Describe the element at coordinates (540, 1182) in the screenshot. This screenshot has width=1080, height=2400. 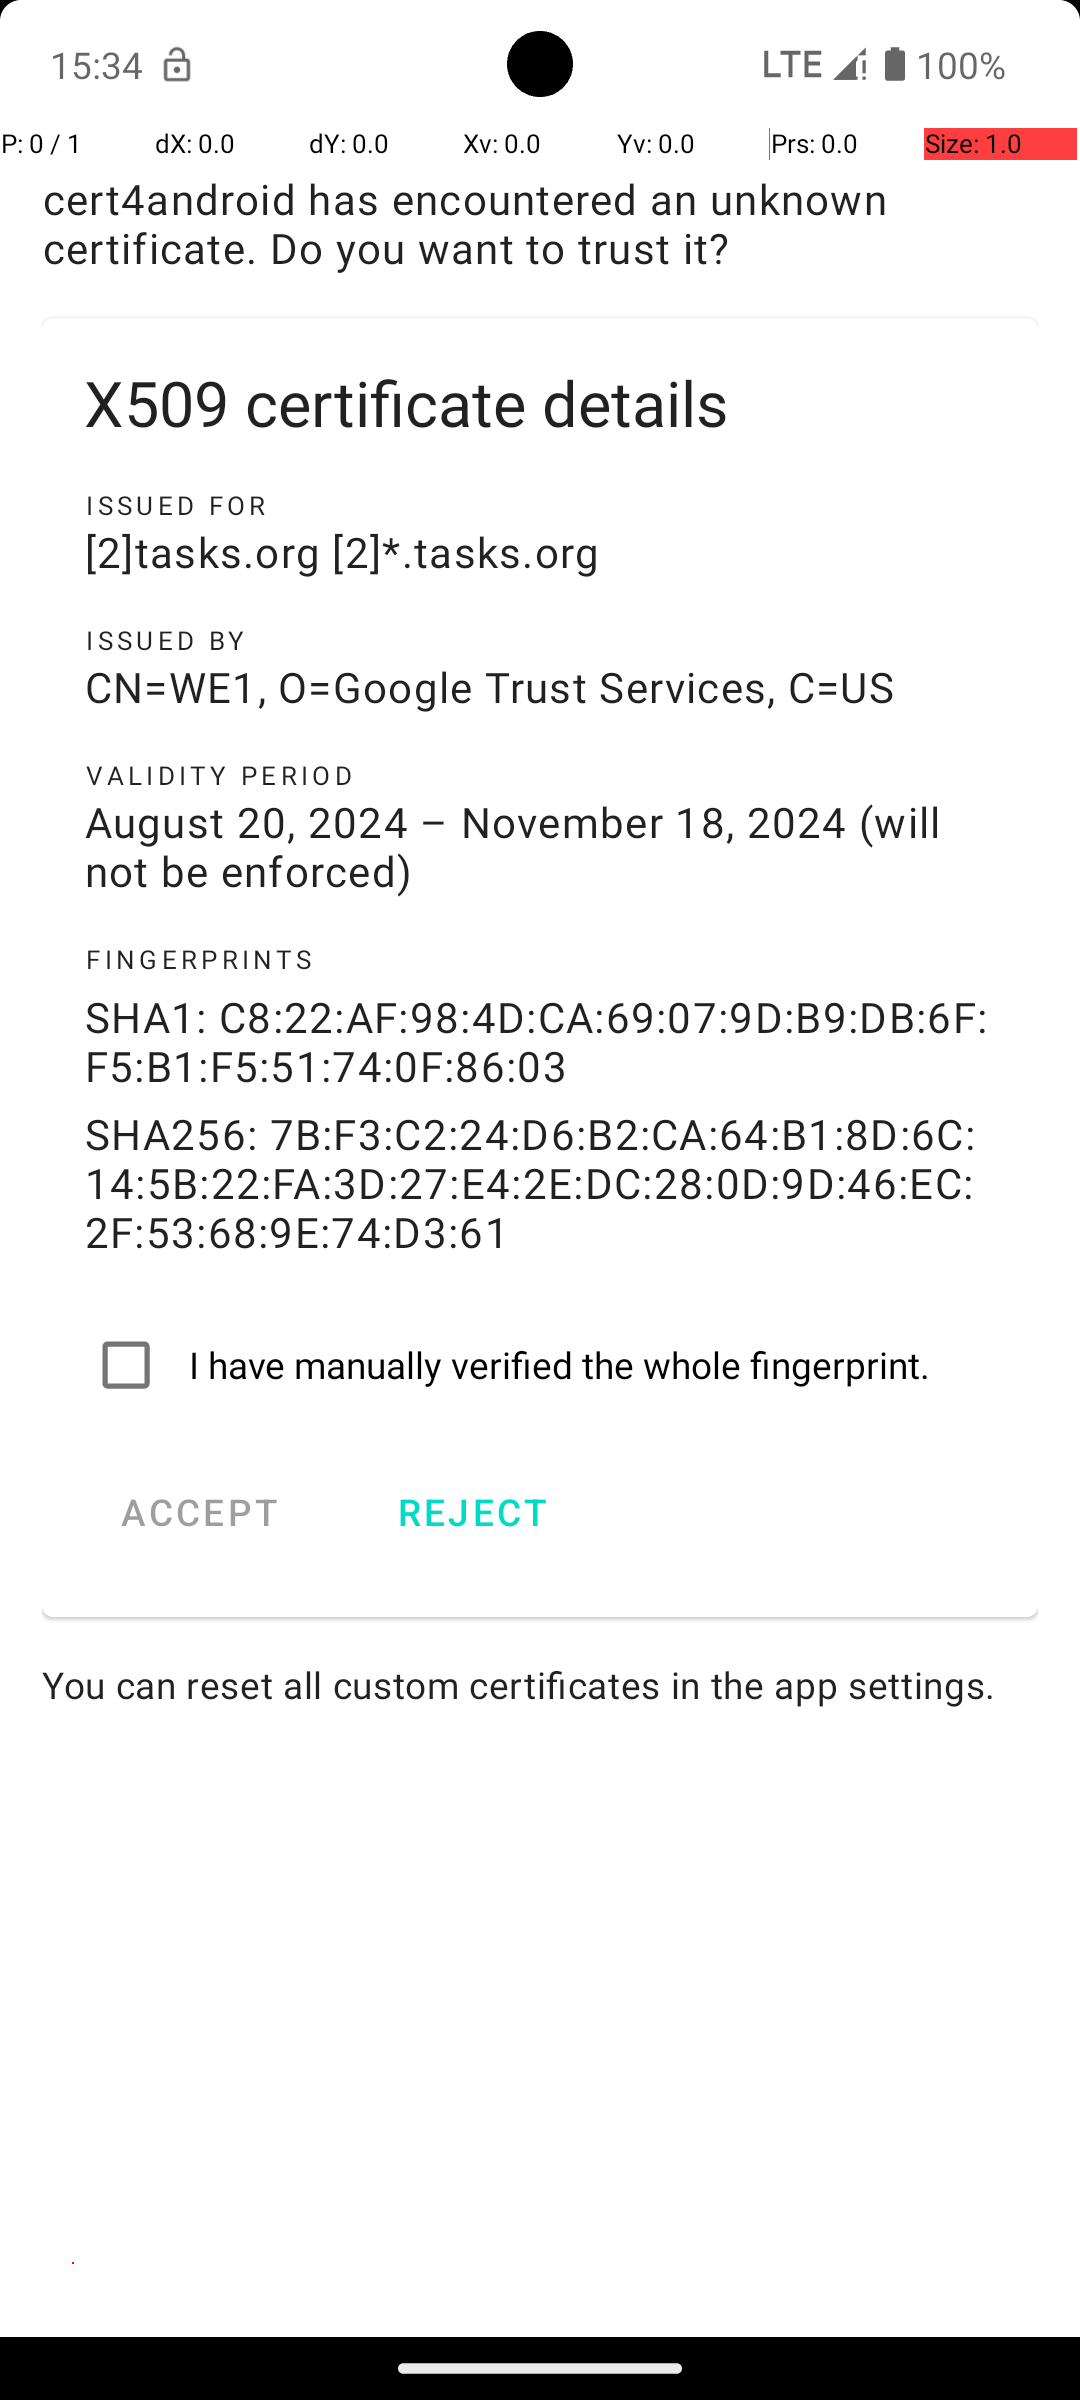
I see `SHA256: 7B:F3:C2:24:D6:B2:CA:64:B1:8D:6C:14:5B:22:FA:3D:27:E4:2E:DC:28:0D:9D:46:EC:2F:53:68:9E:74:D3:61` at that location.